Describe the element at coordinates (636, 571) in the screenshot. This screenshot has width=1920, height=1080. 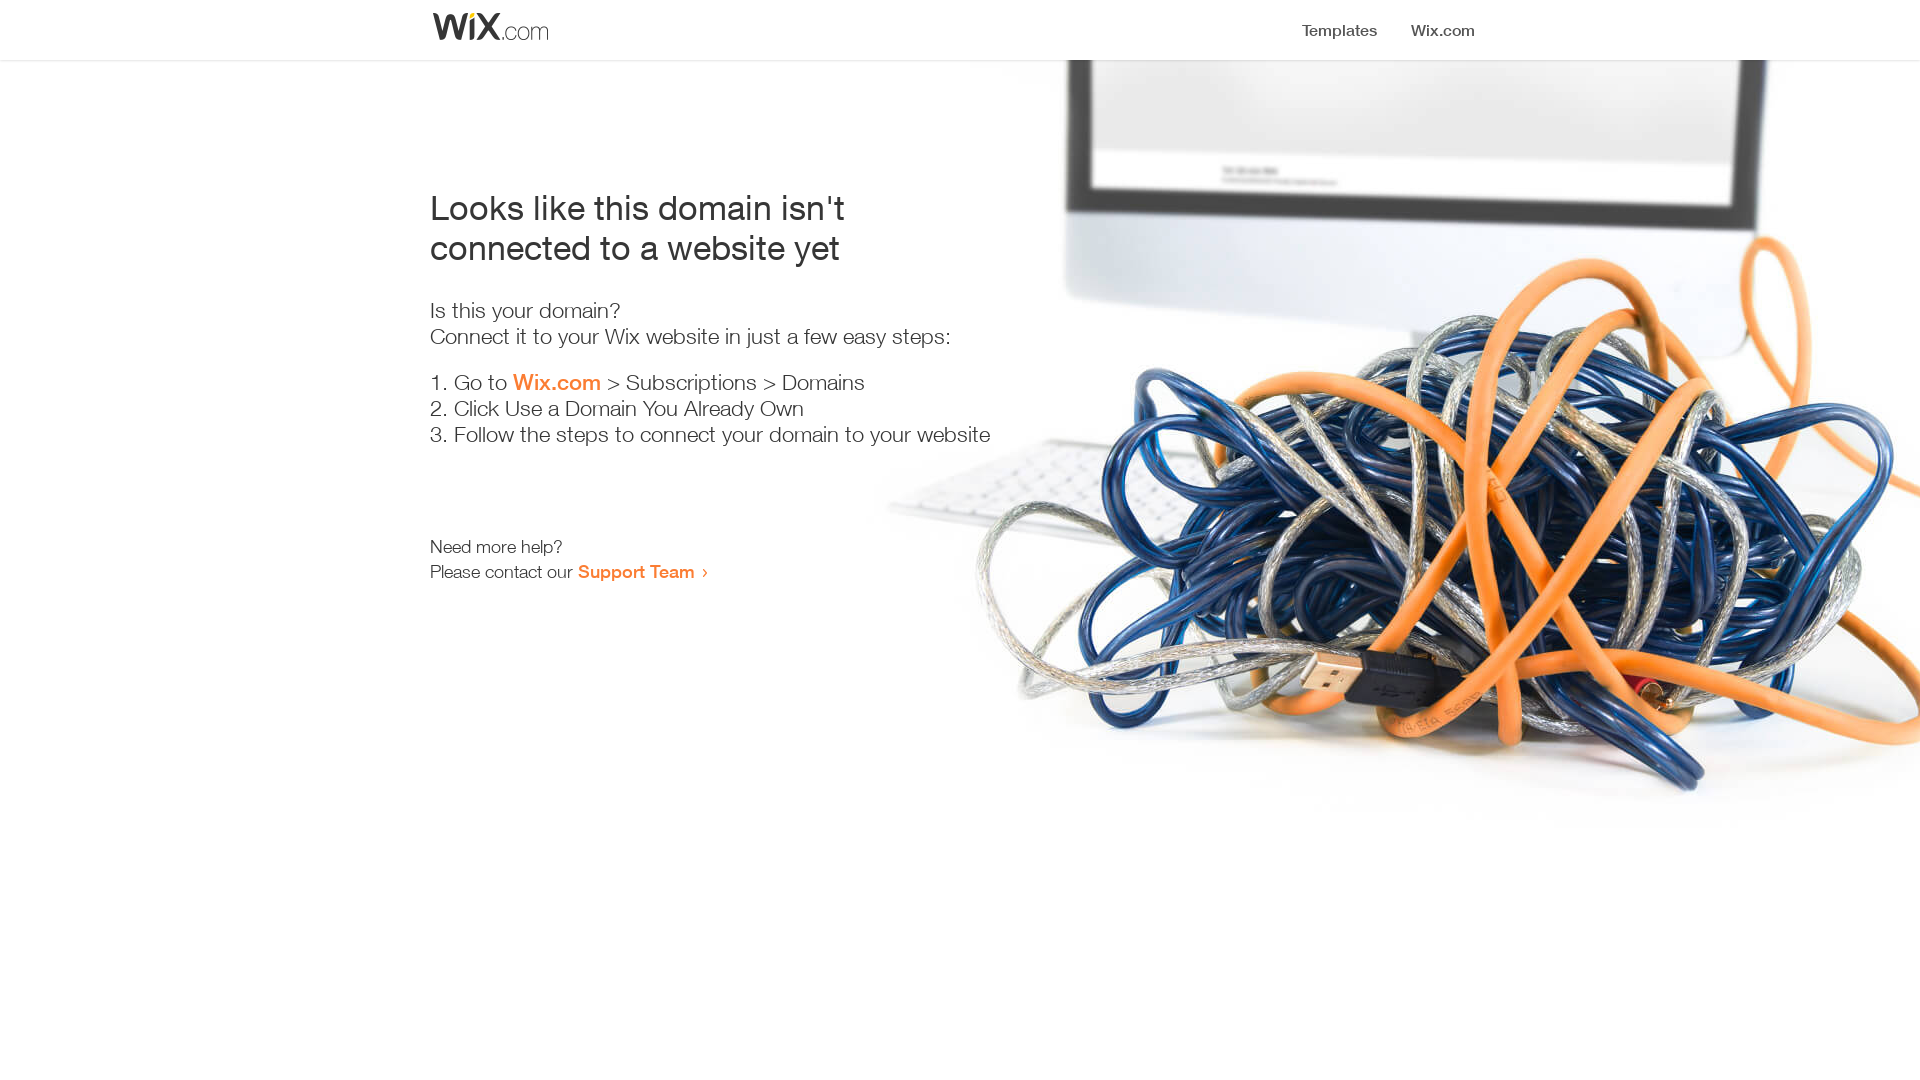
I see `Support Team` at that location.